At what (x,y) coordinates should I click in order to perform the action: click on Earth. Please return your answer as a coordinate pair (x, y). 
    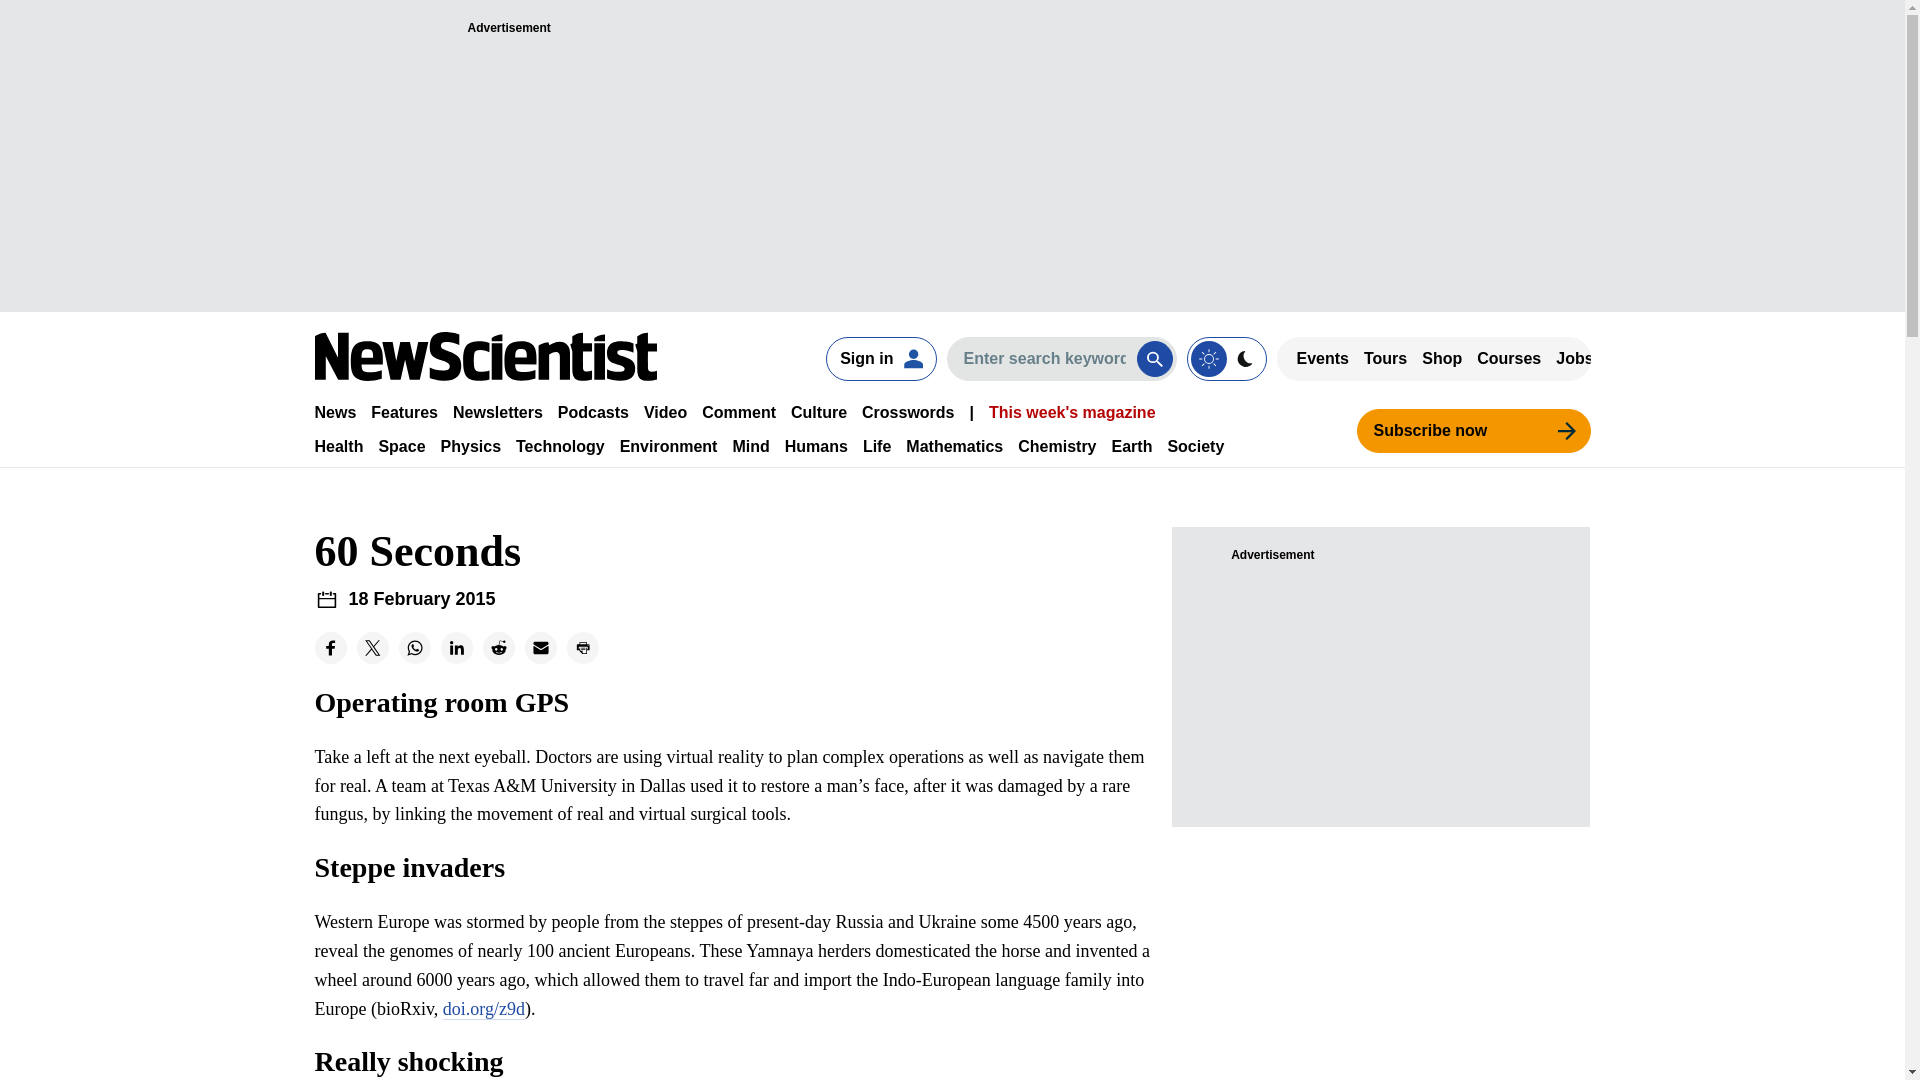
    Looking at the image, I should click on (1132, 446).